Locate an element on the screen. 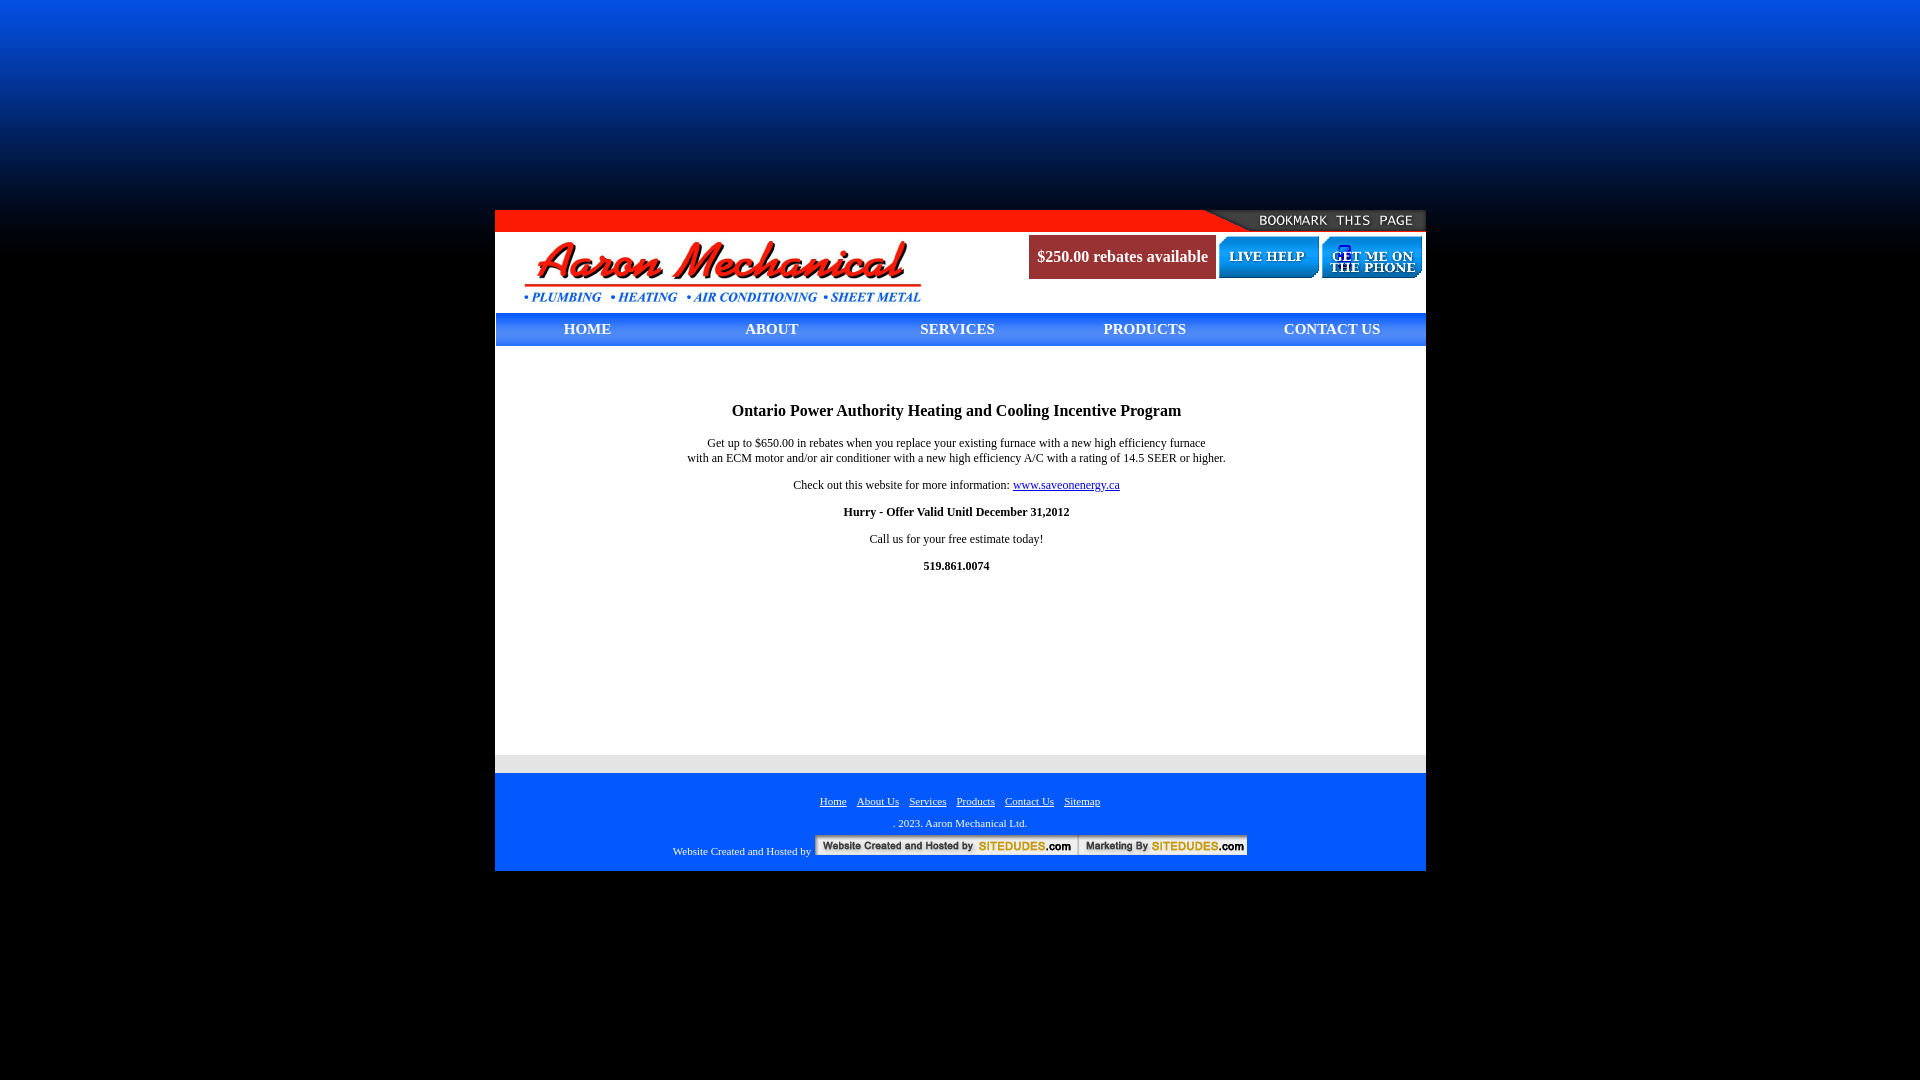 The width and height of the screenshot is (1920, 1080). Home is located at coordinates (834, 800).